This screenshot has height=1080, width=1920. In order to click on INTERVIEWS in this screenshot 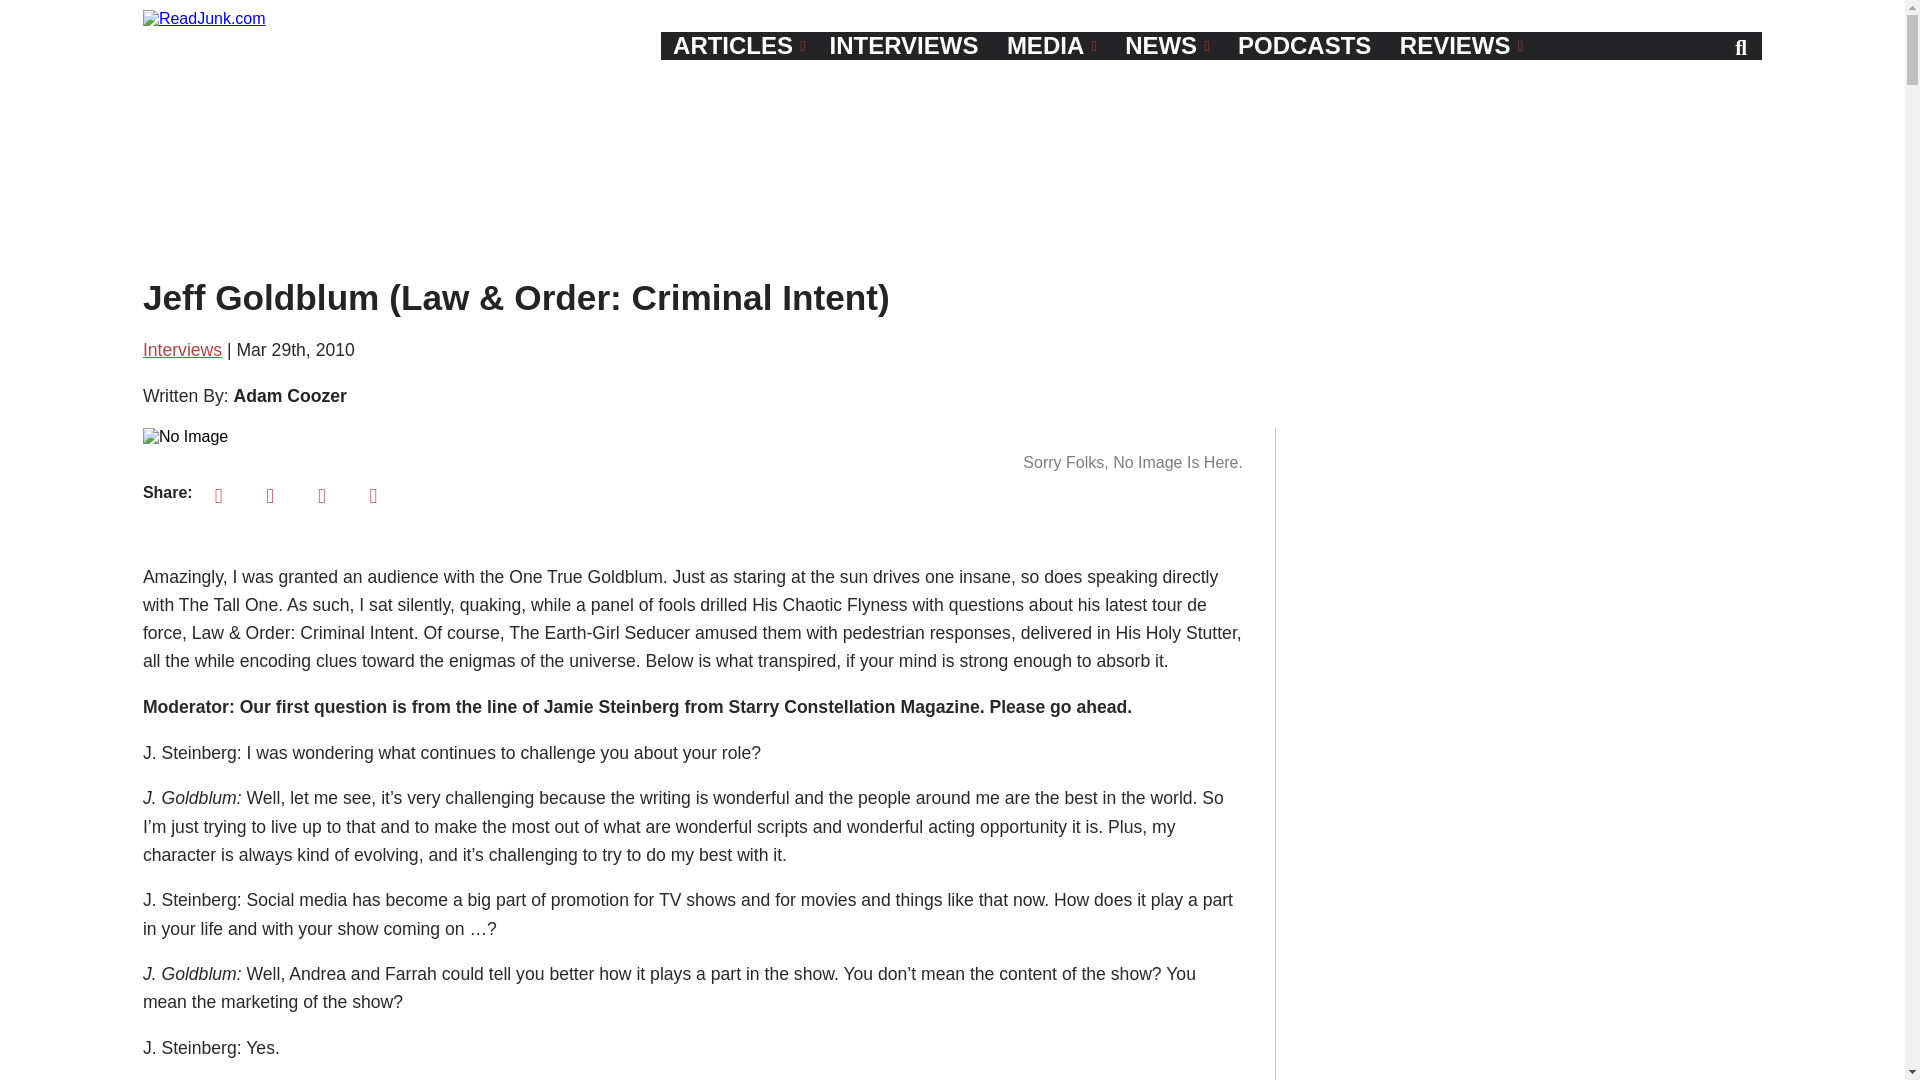, I will do `click(904, 46)`.